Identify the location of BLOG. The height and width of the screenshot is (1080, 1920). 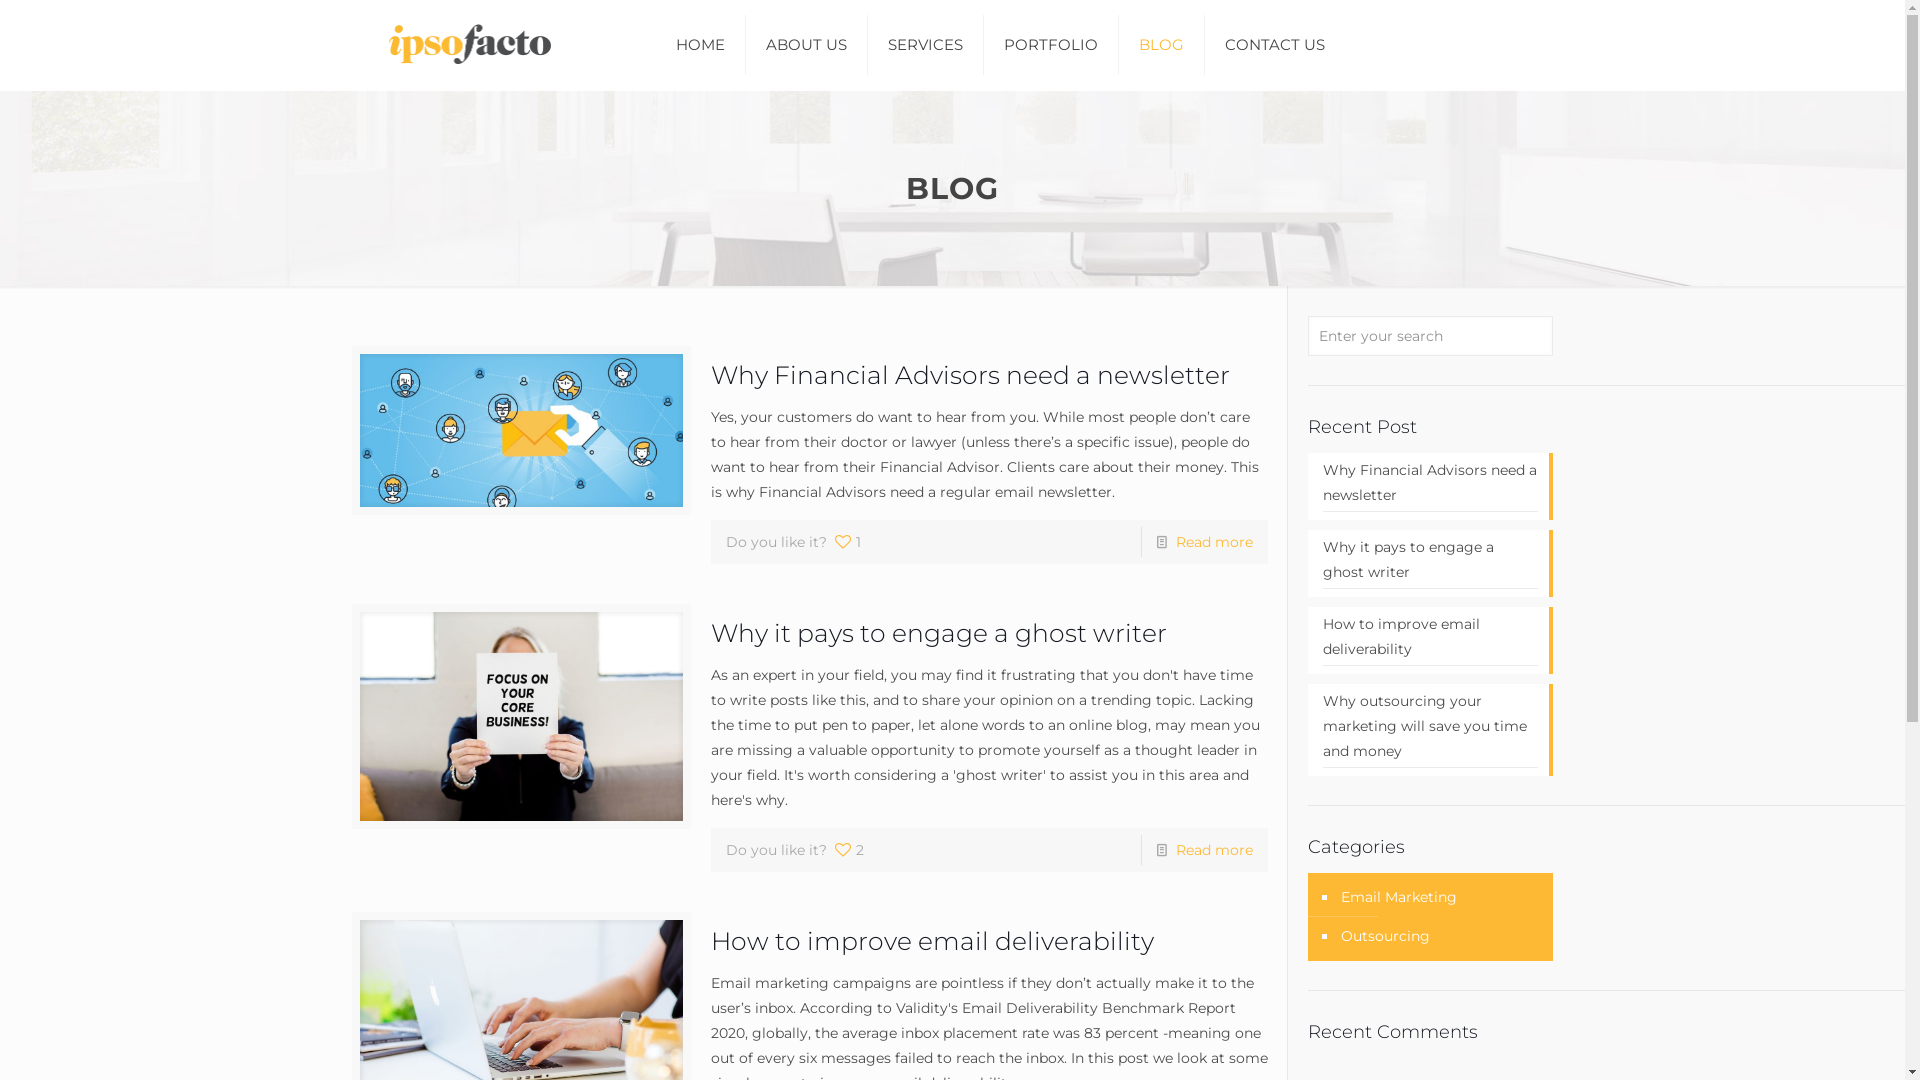
(1162, 45).